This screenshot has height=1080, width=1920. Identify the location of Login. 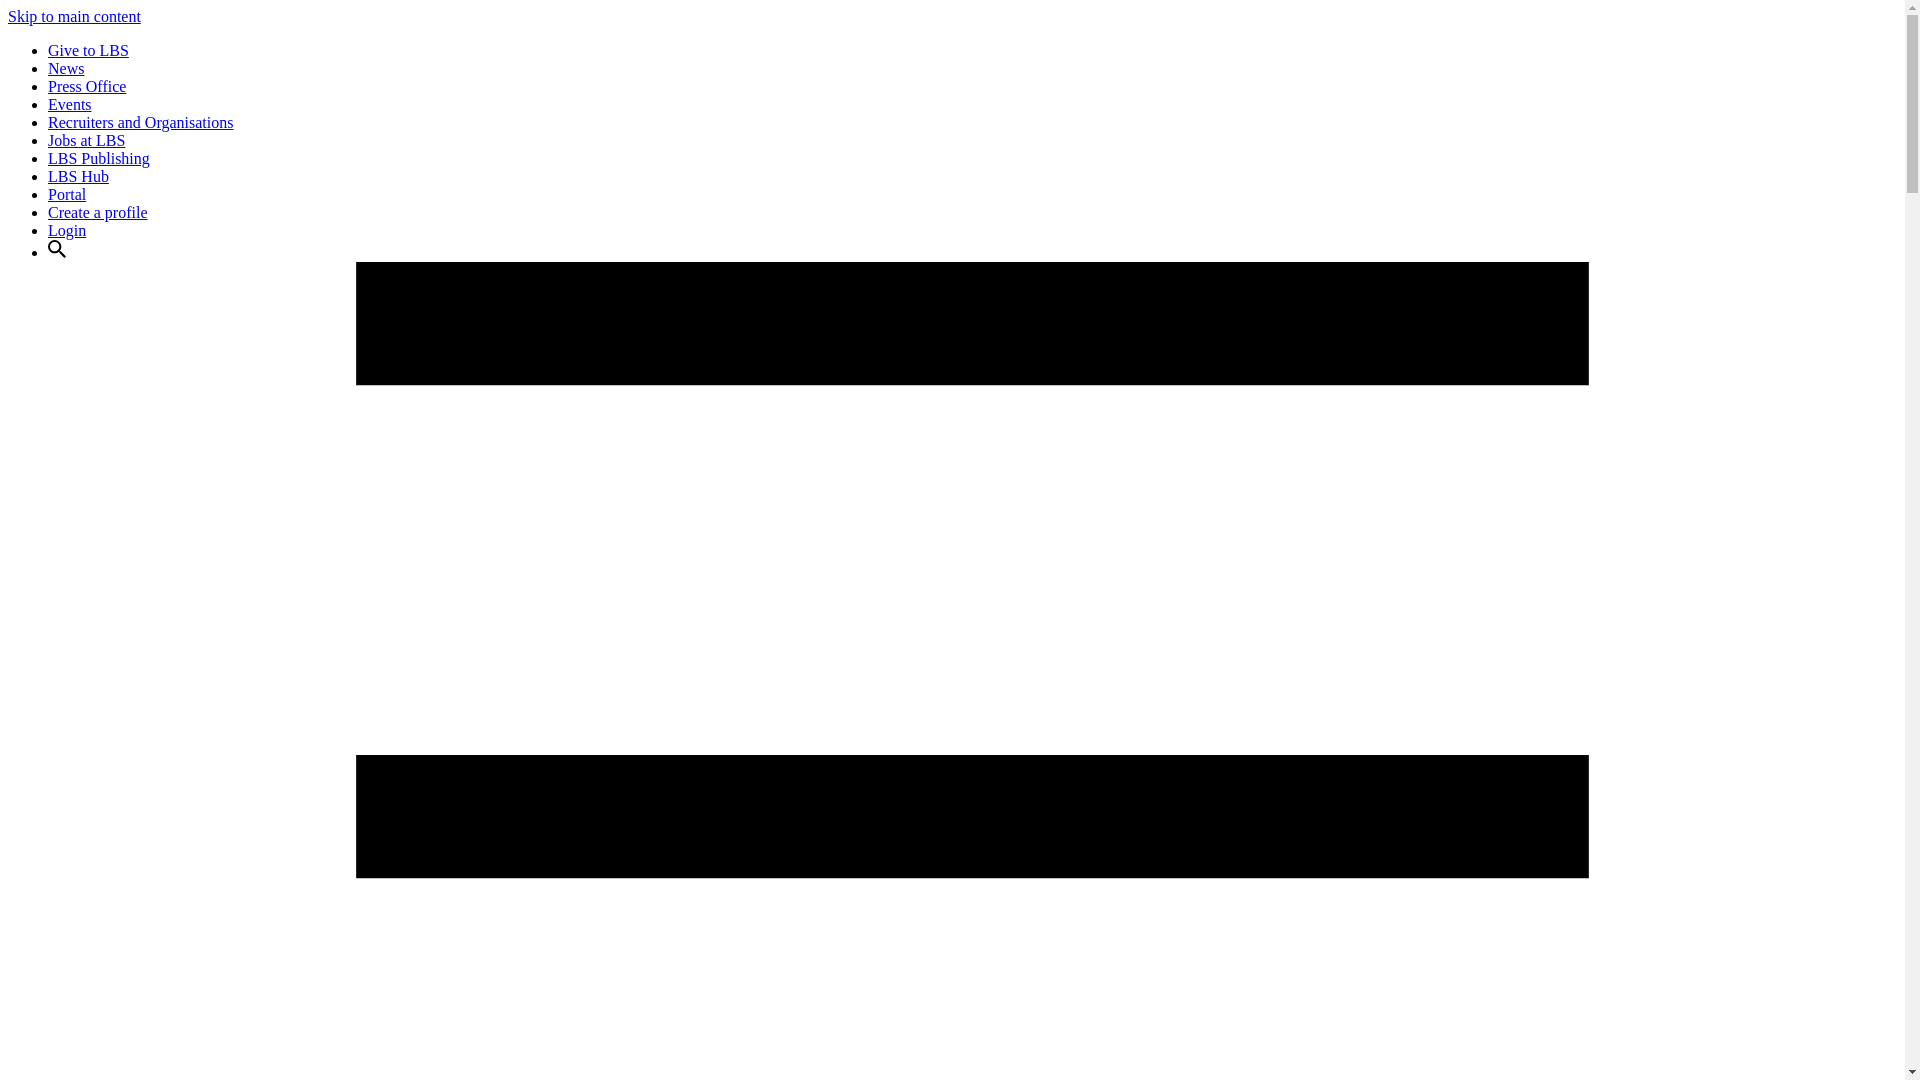
(67, 230).